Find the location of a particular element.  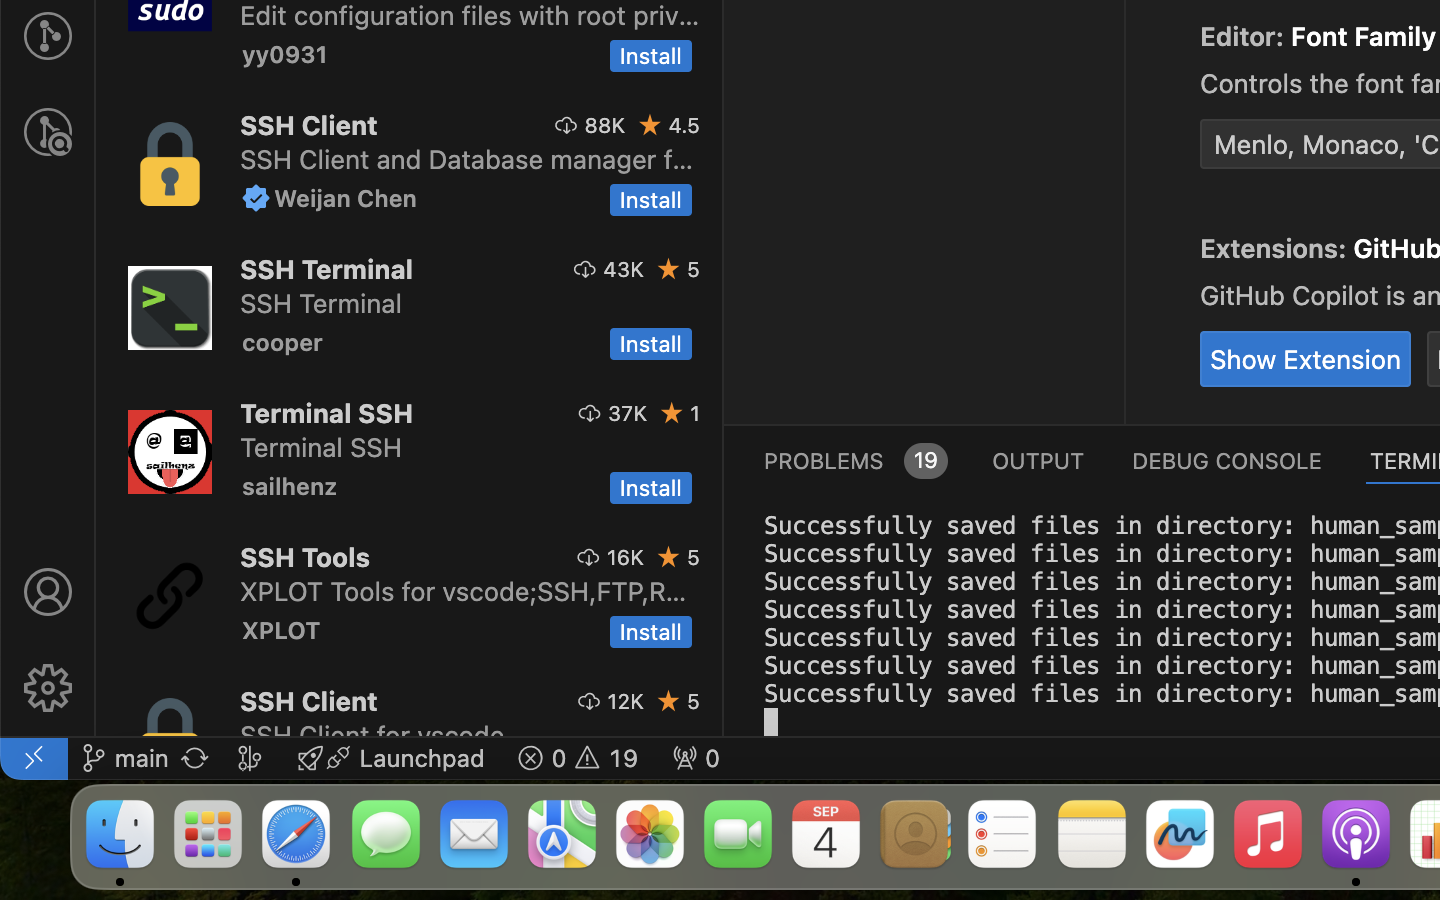

SSH Tools is located at coordinates (306, 557).